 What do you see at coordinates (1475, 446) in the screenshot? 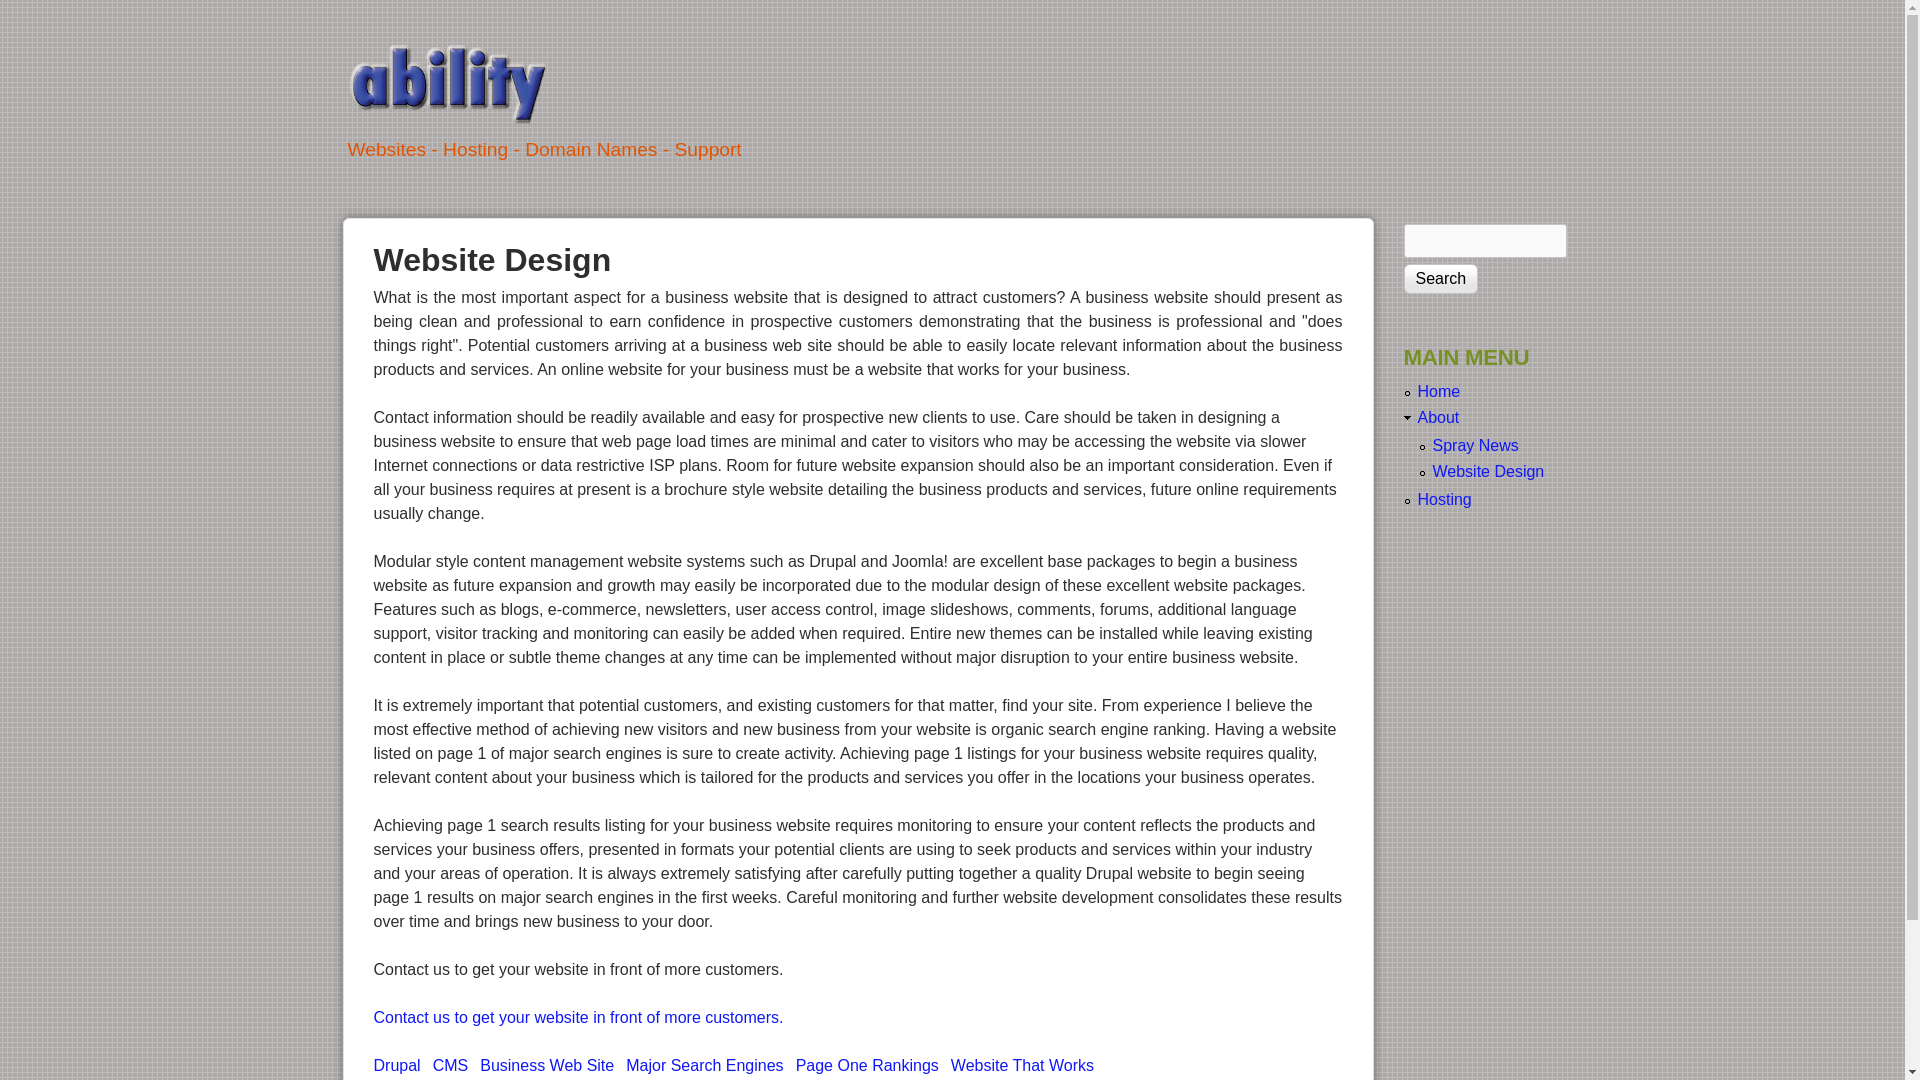
I see `Spray News` at bounding box center [1475, 446].